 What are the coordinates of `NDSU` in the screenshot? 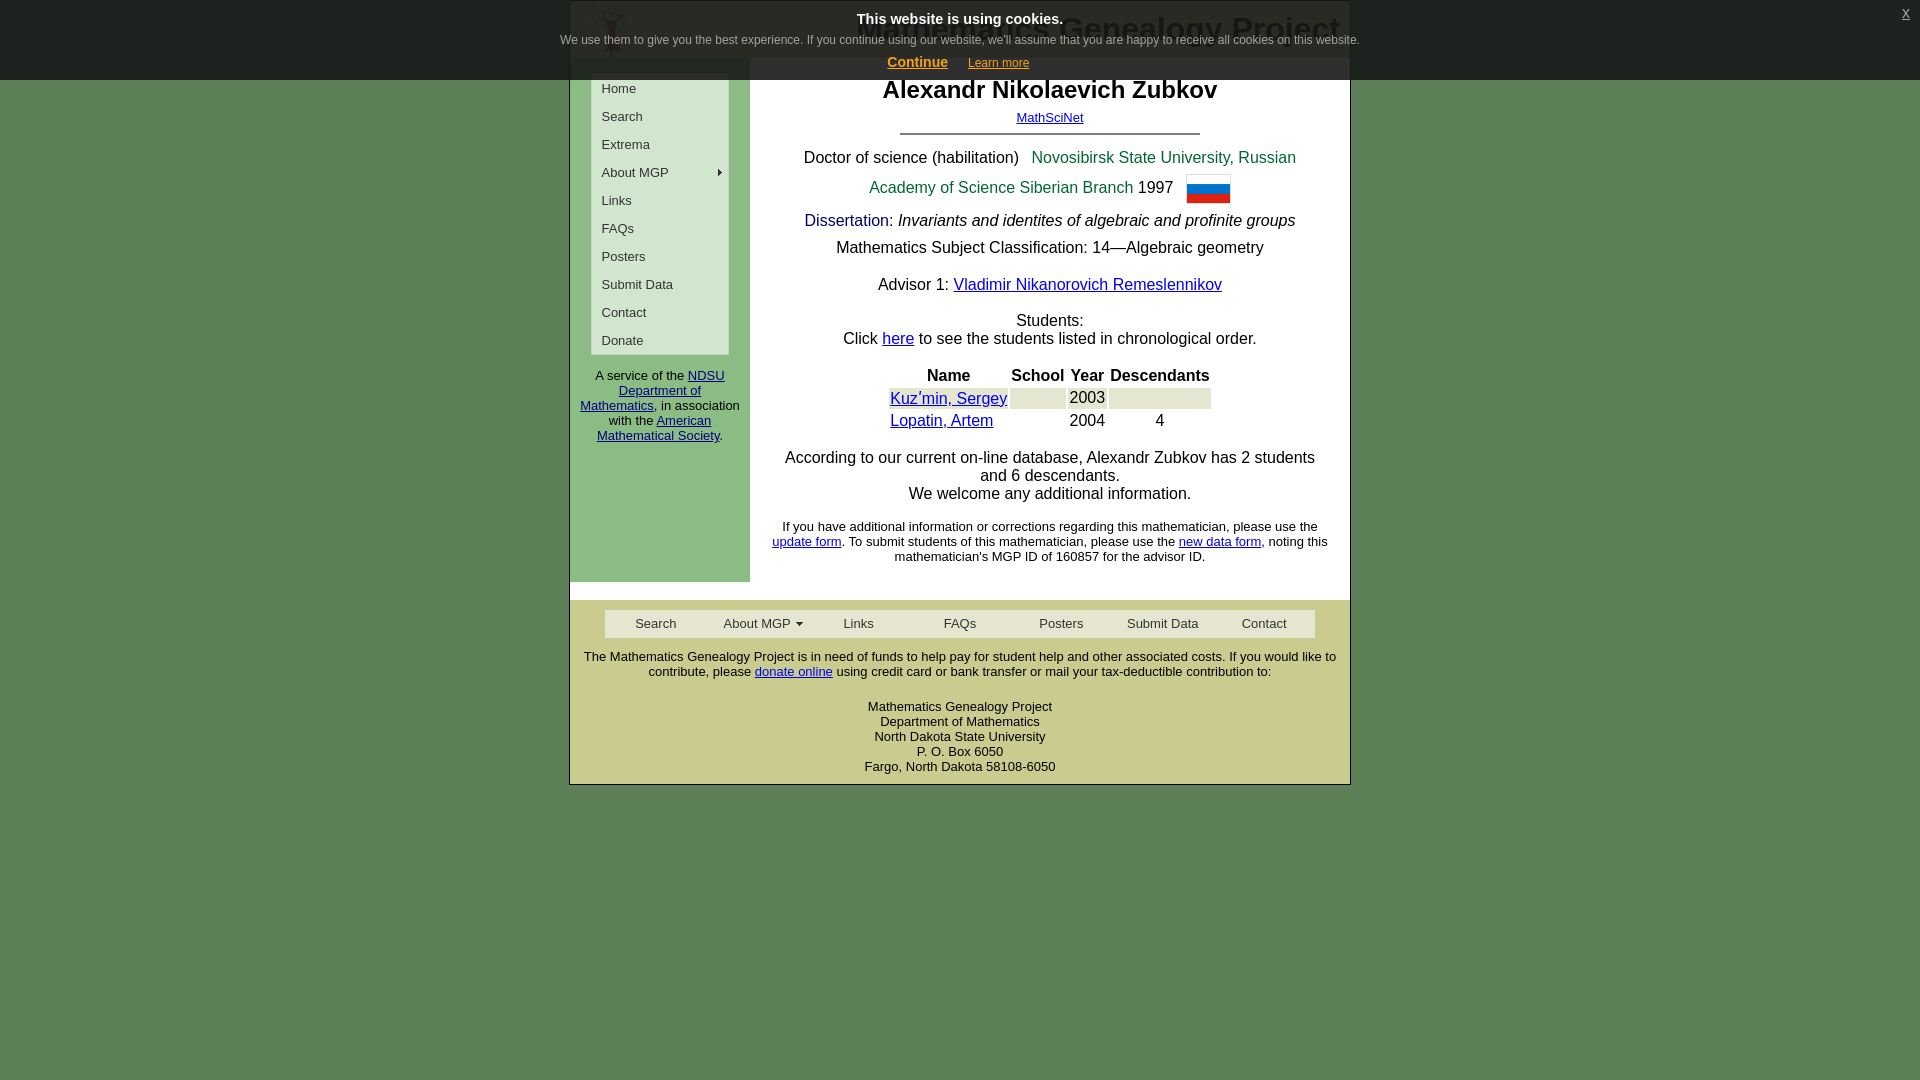 It's located at (706, 376).